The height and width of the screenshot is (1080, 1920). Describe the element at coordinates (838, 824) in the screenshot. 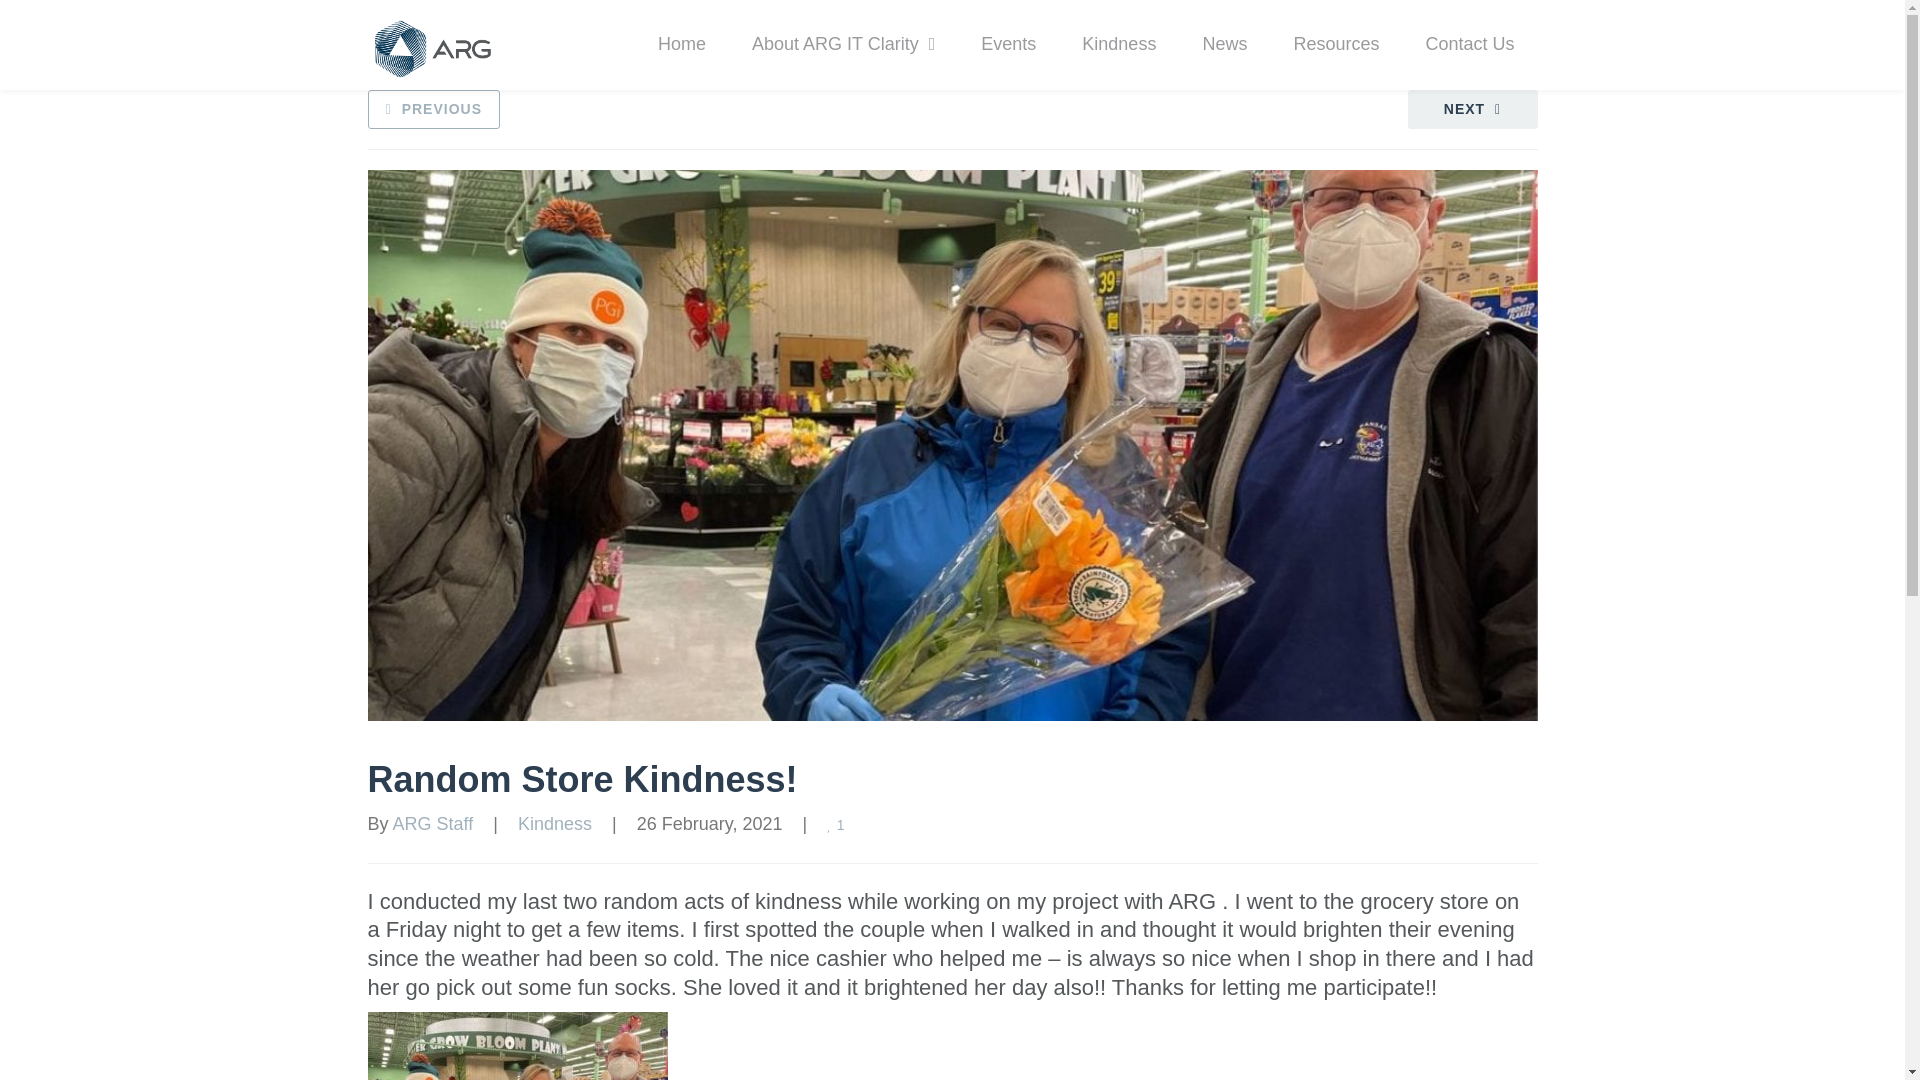

I see `Like this` at that location.